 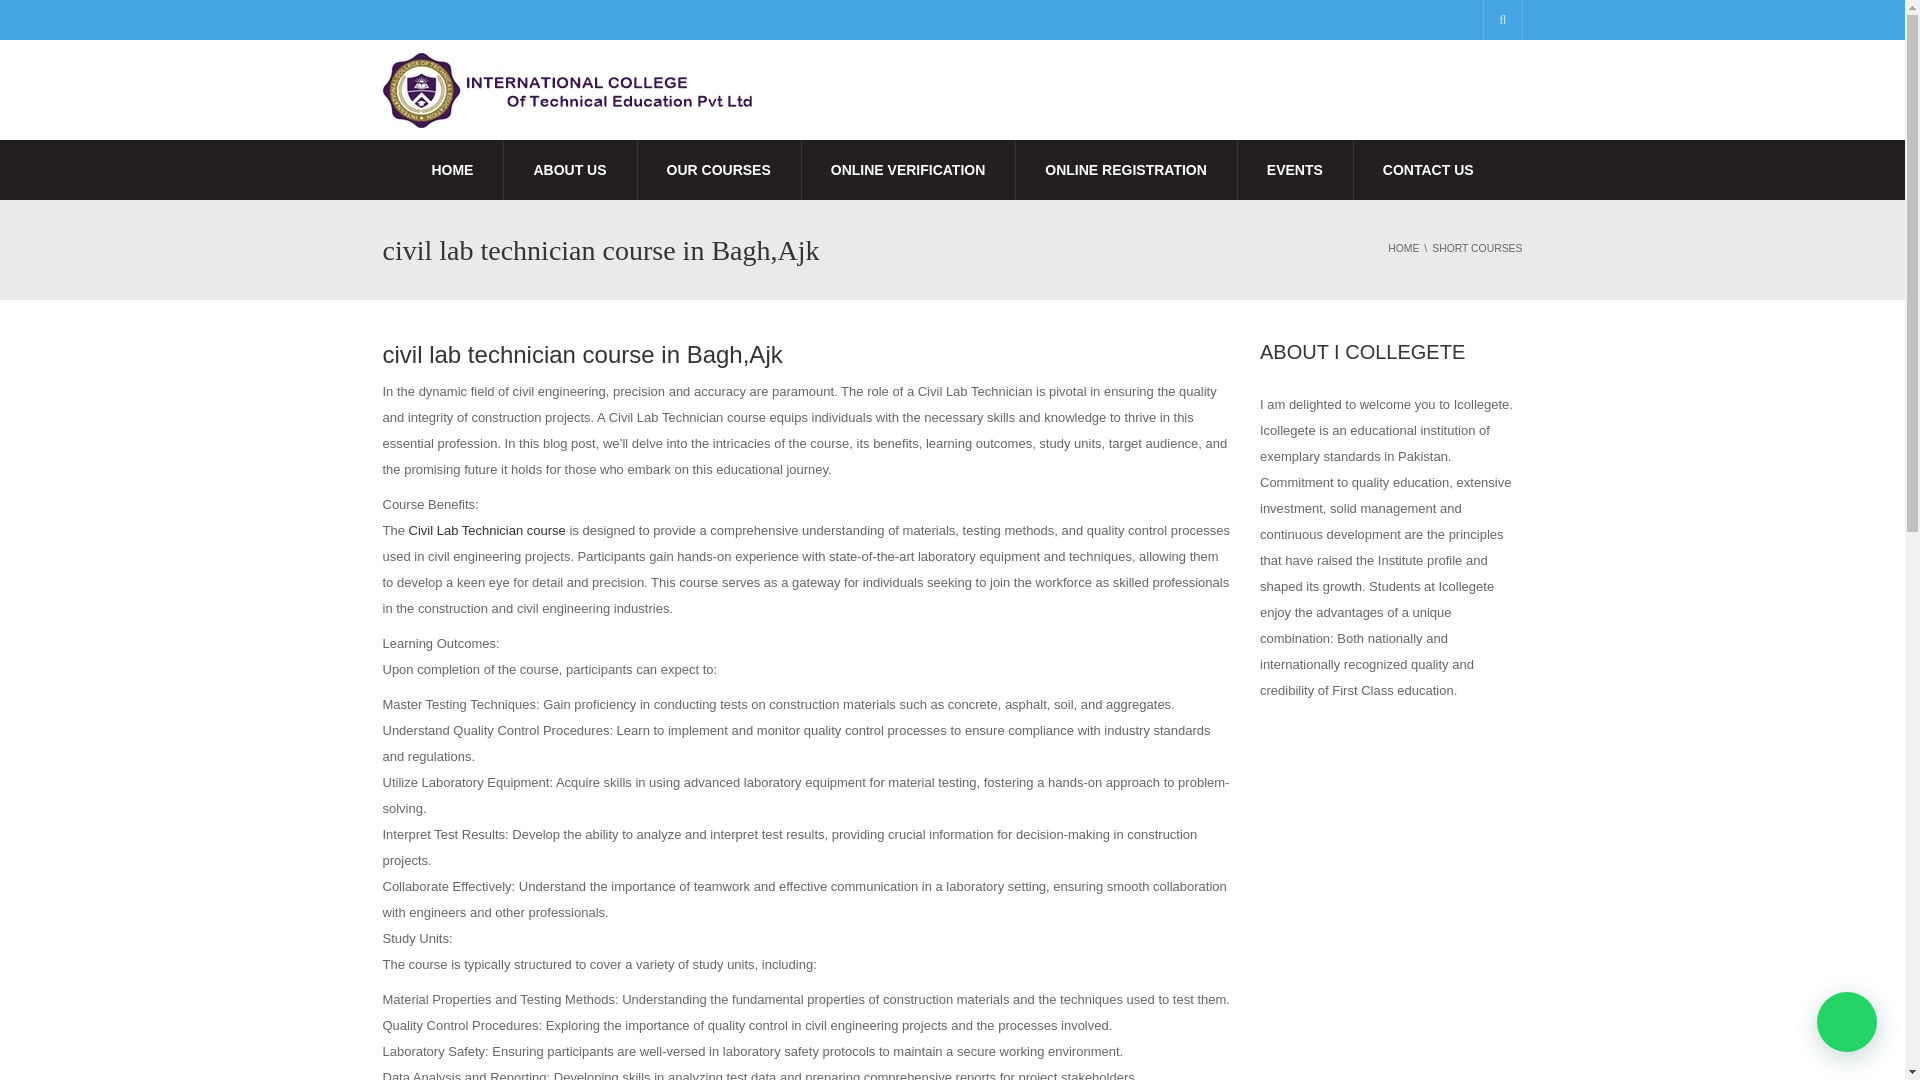 I want to click on HOME, so click(x=1403, y=248).